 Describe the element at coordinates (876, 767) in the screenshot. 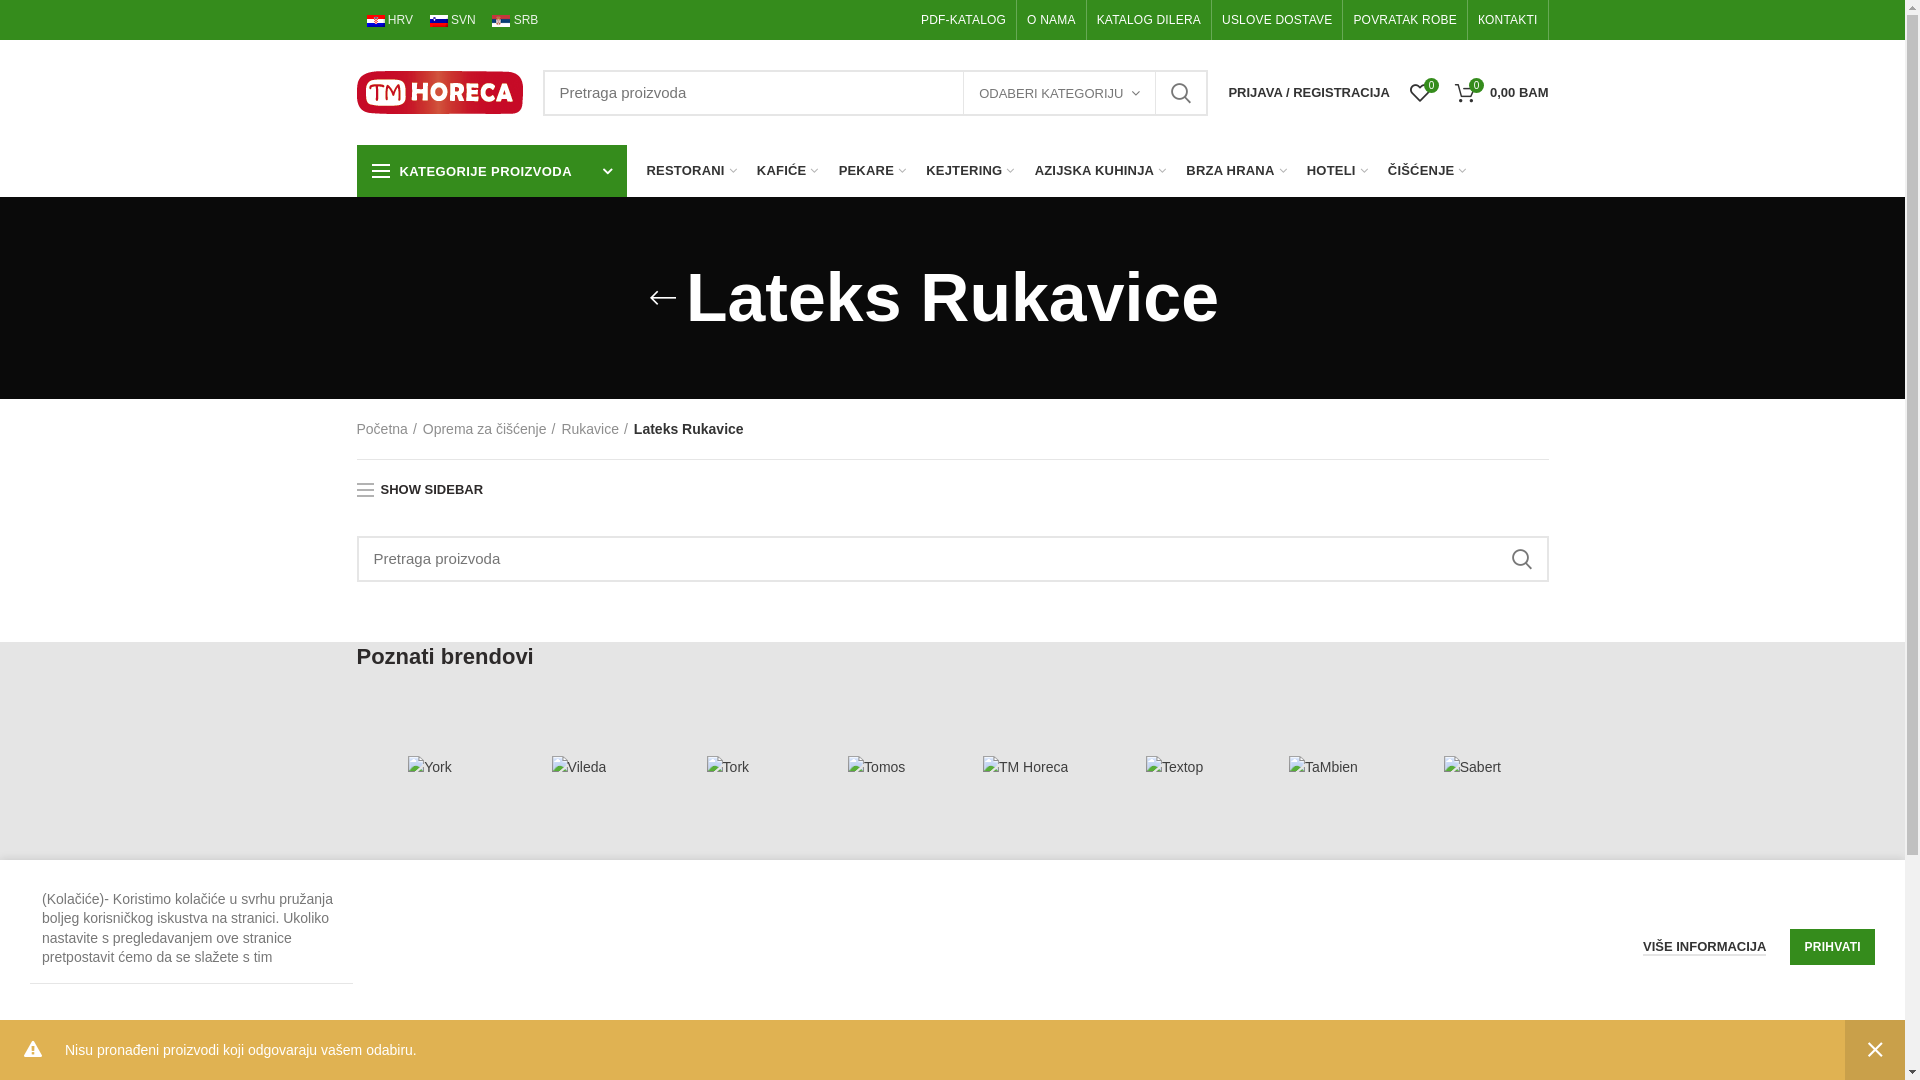

I see `Tomos` at that location.